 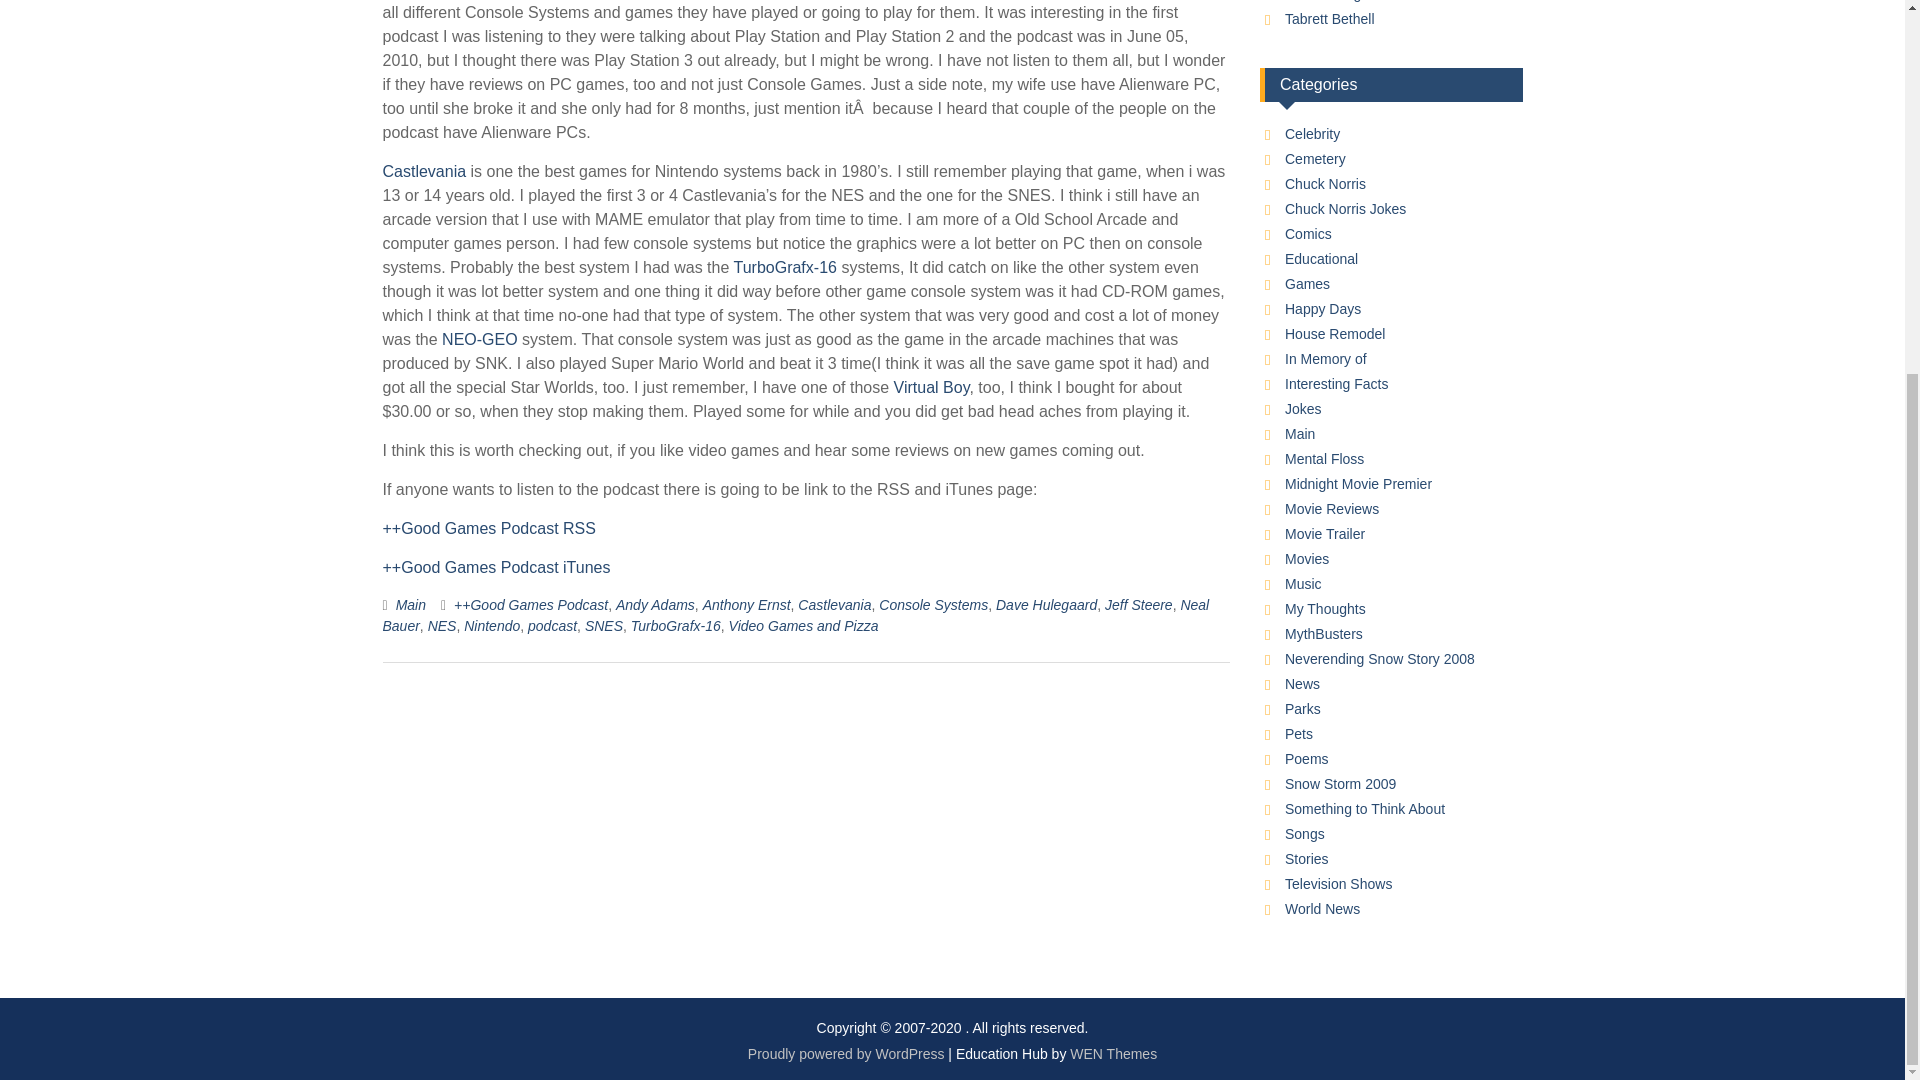 I want to click on TurboGrafx-16, so click(x=784, y=268).